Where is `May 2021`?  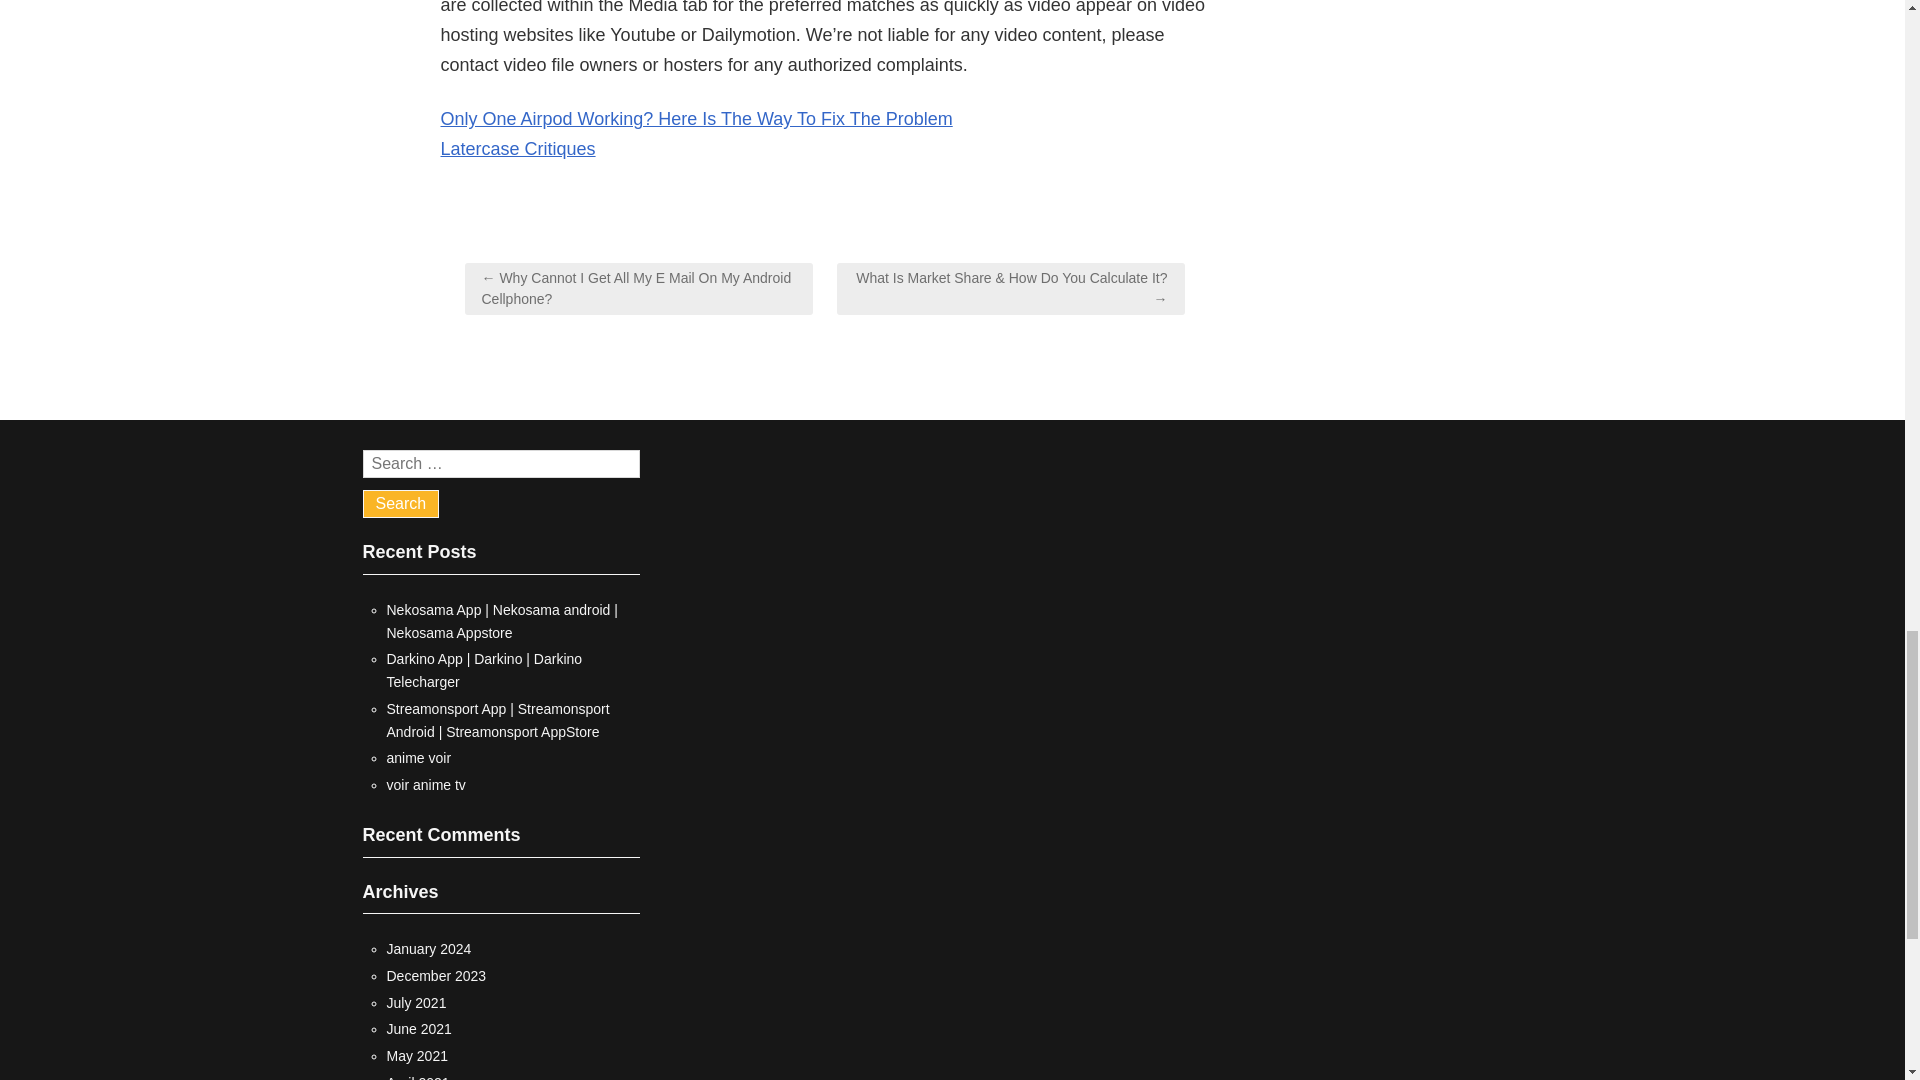 May 2021 is located at coordinates (416, 1055).